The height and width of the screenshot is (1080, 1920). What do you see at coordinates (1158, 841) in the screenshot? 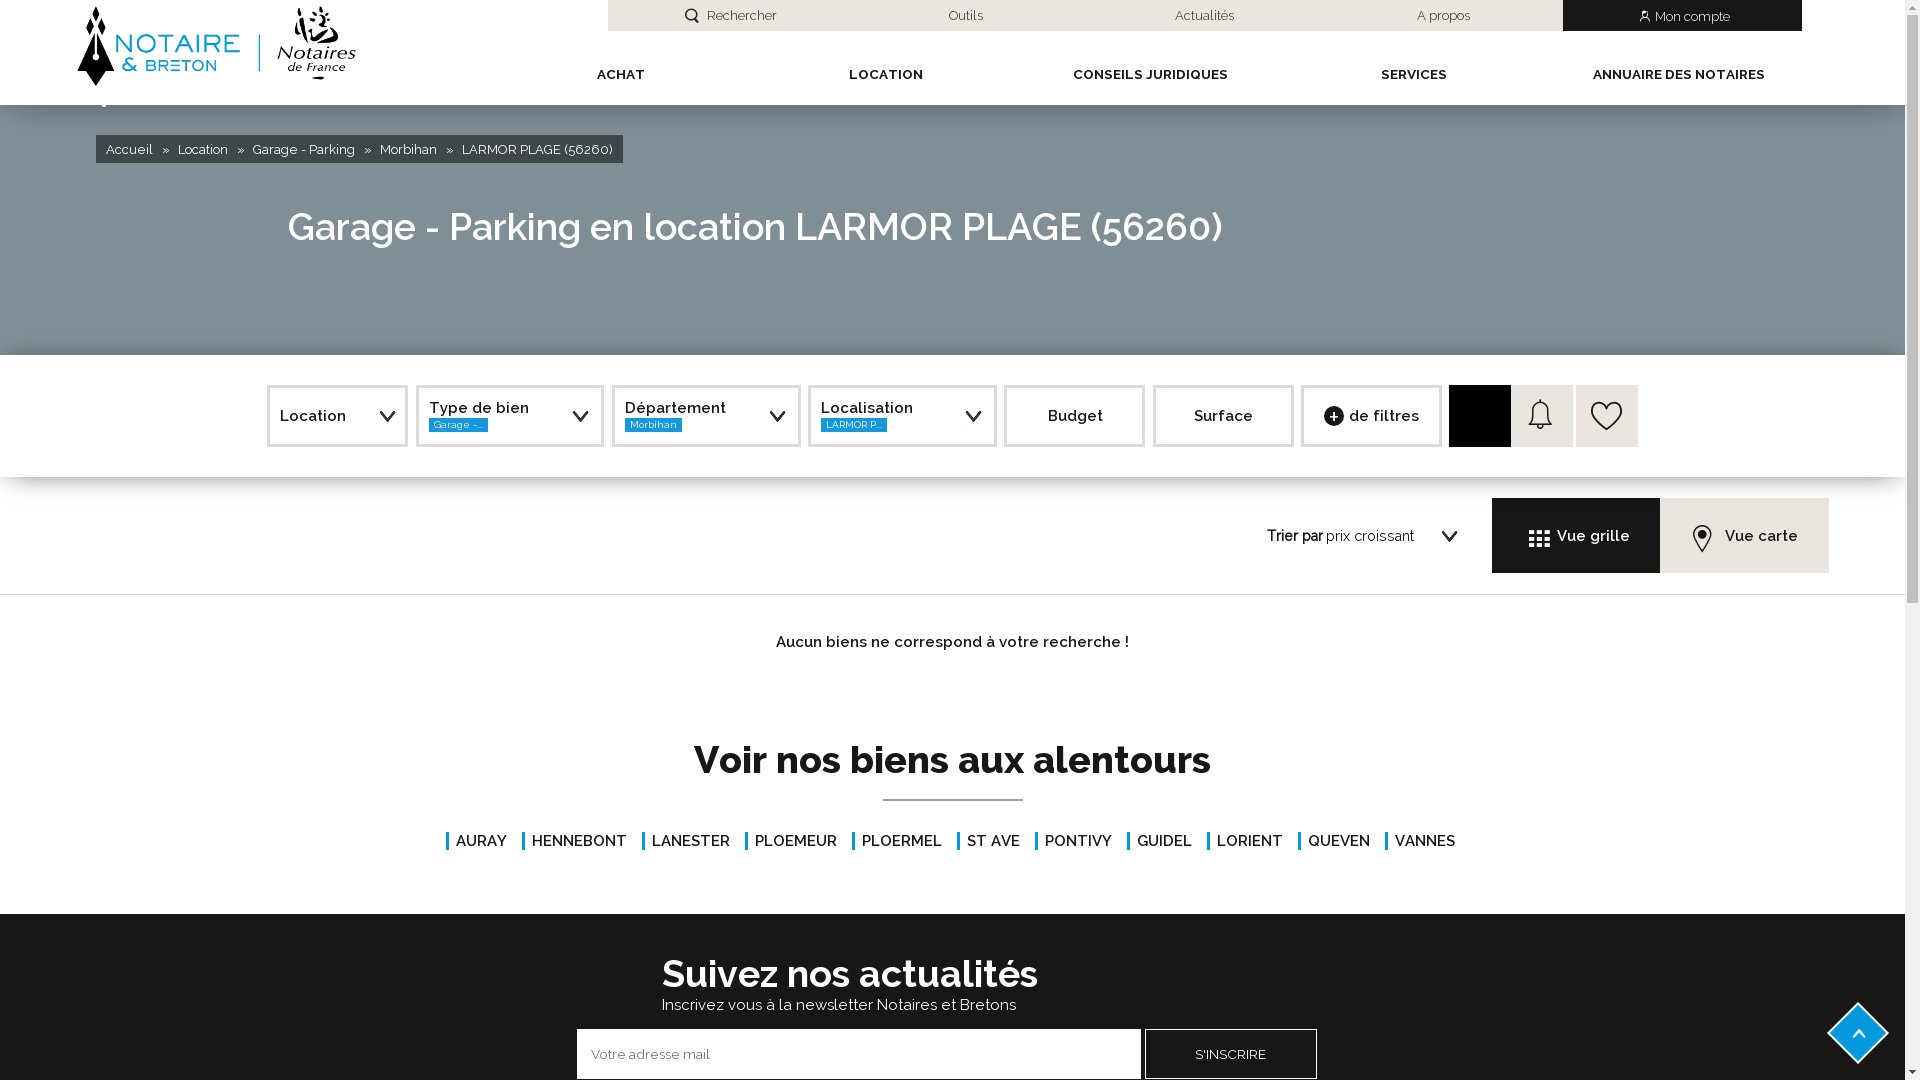
I see `GUIDEL` at bounding box center [1158, 841].